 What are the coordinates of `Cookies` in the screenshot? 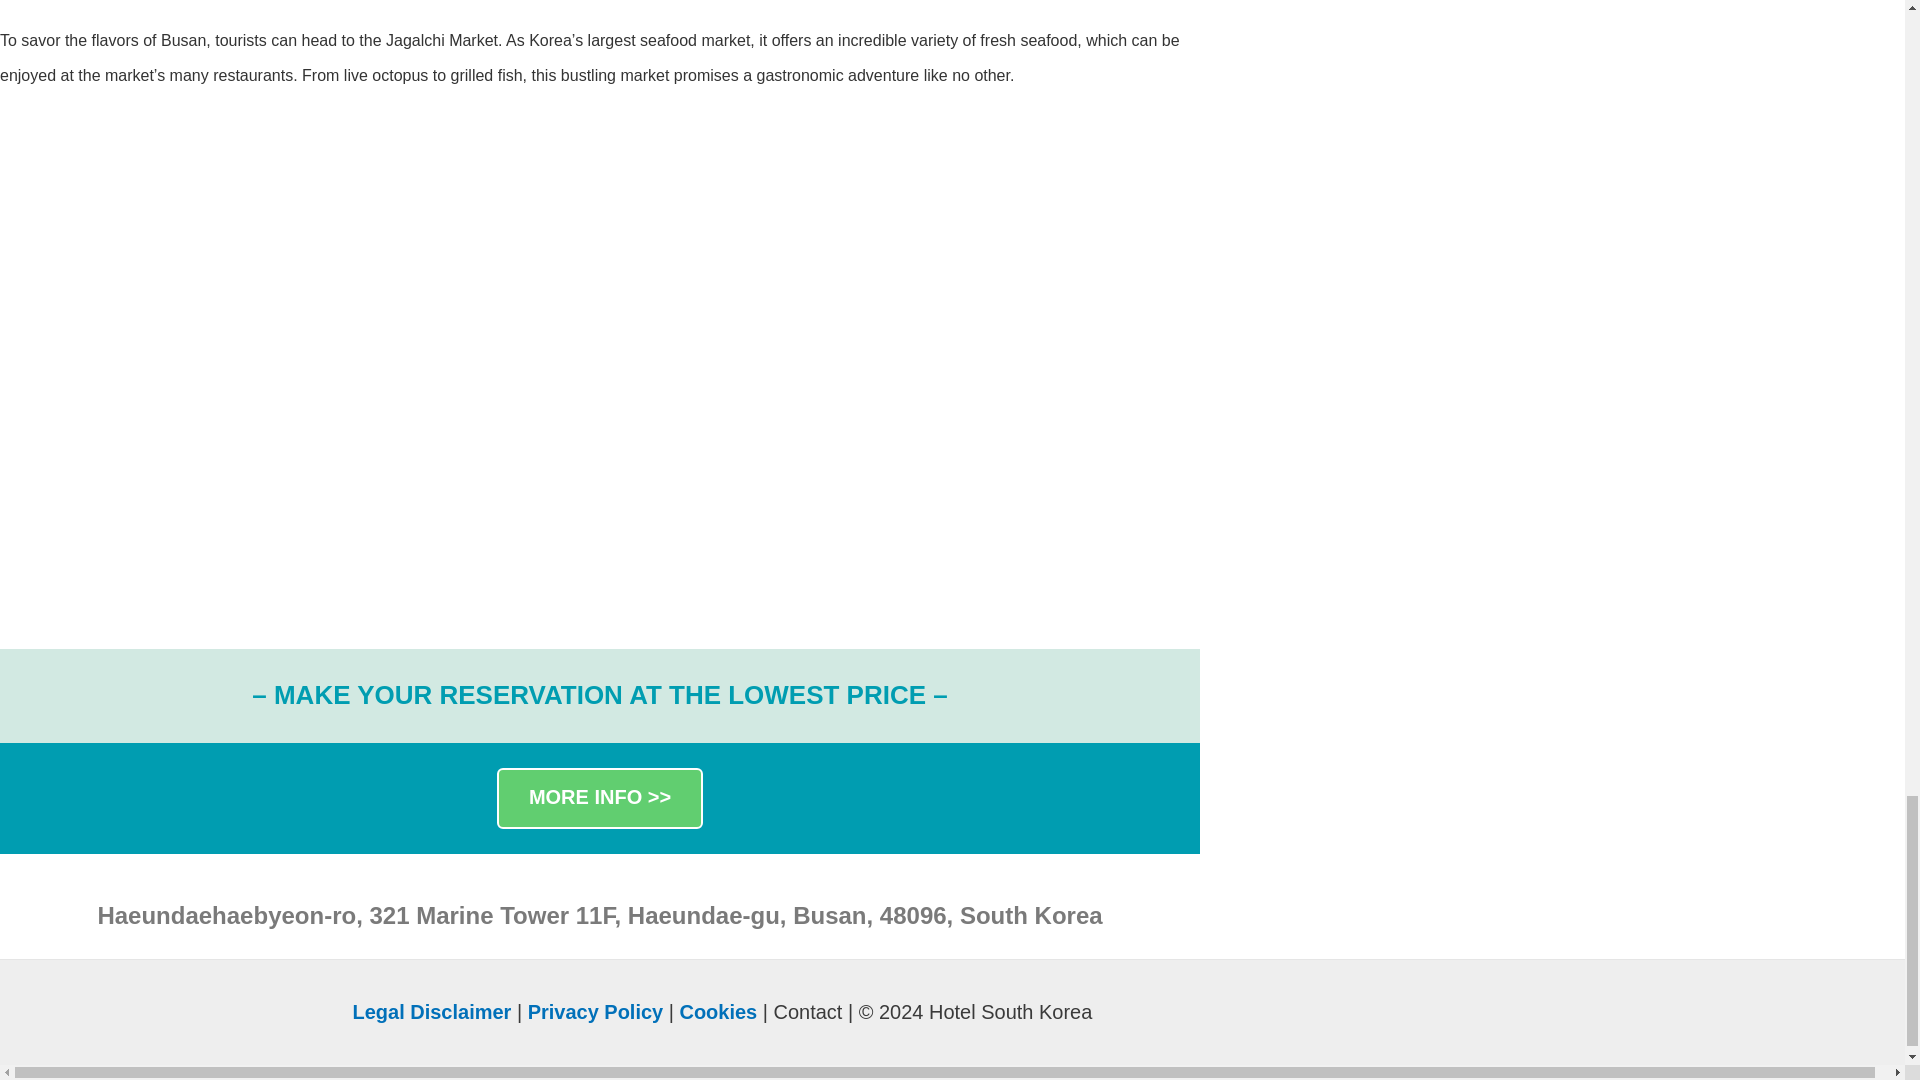 It's located at (718, 1012).